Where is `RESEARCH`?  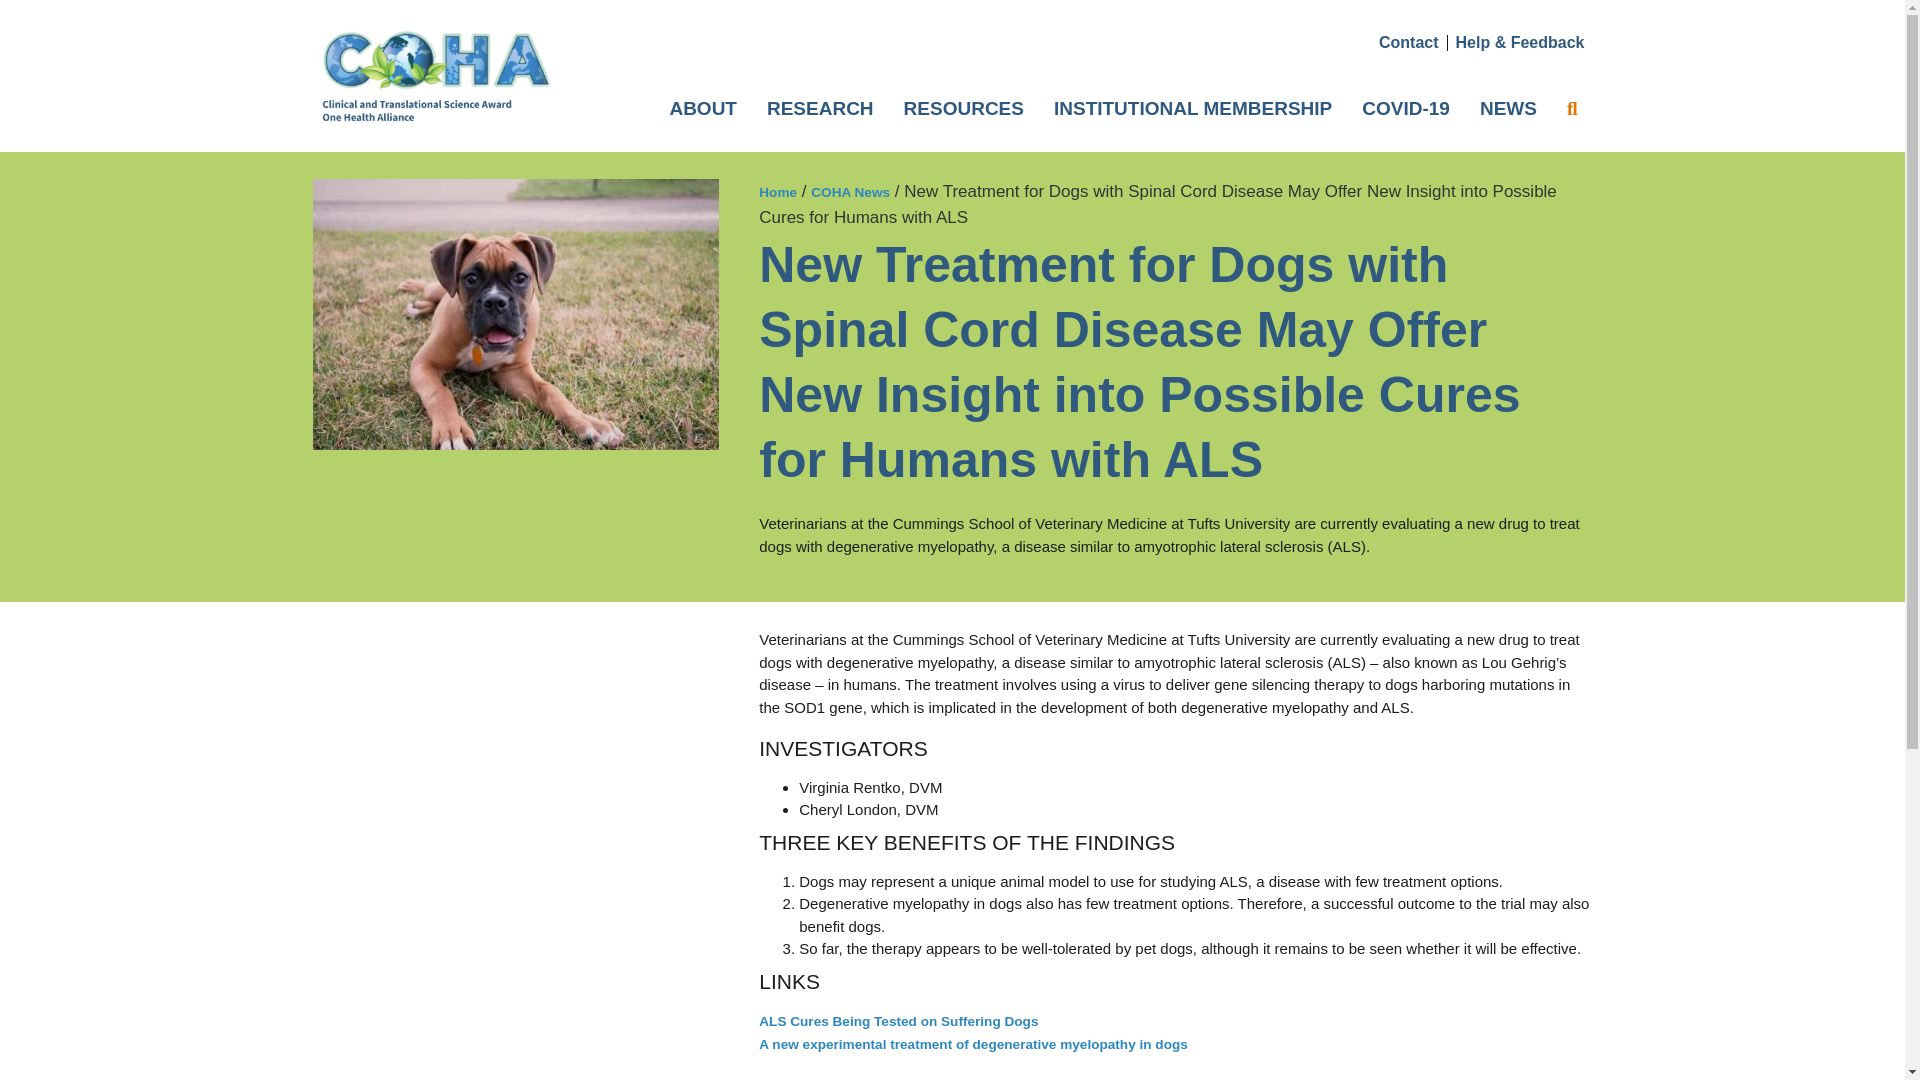 RESEARCH is located at coordinates (820, 108).